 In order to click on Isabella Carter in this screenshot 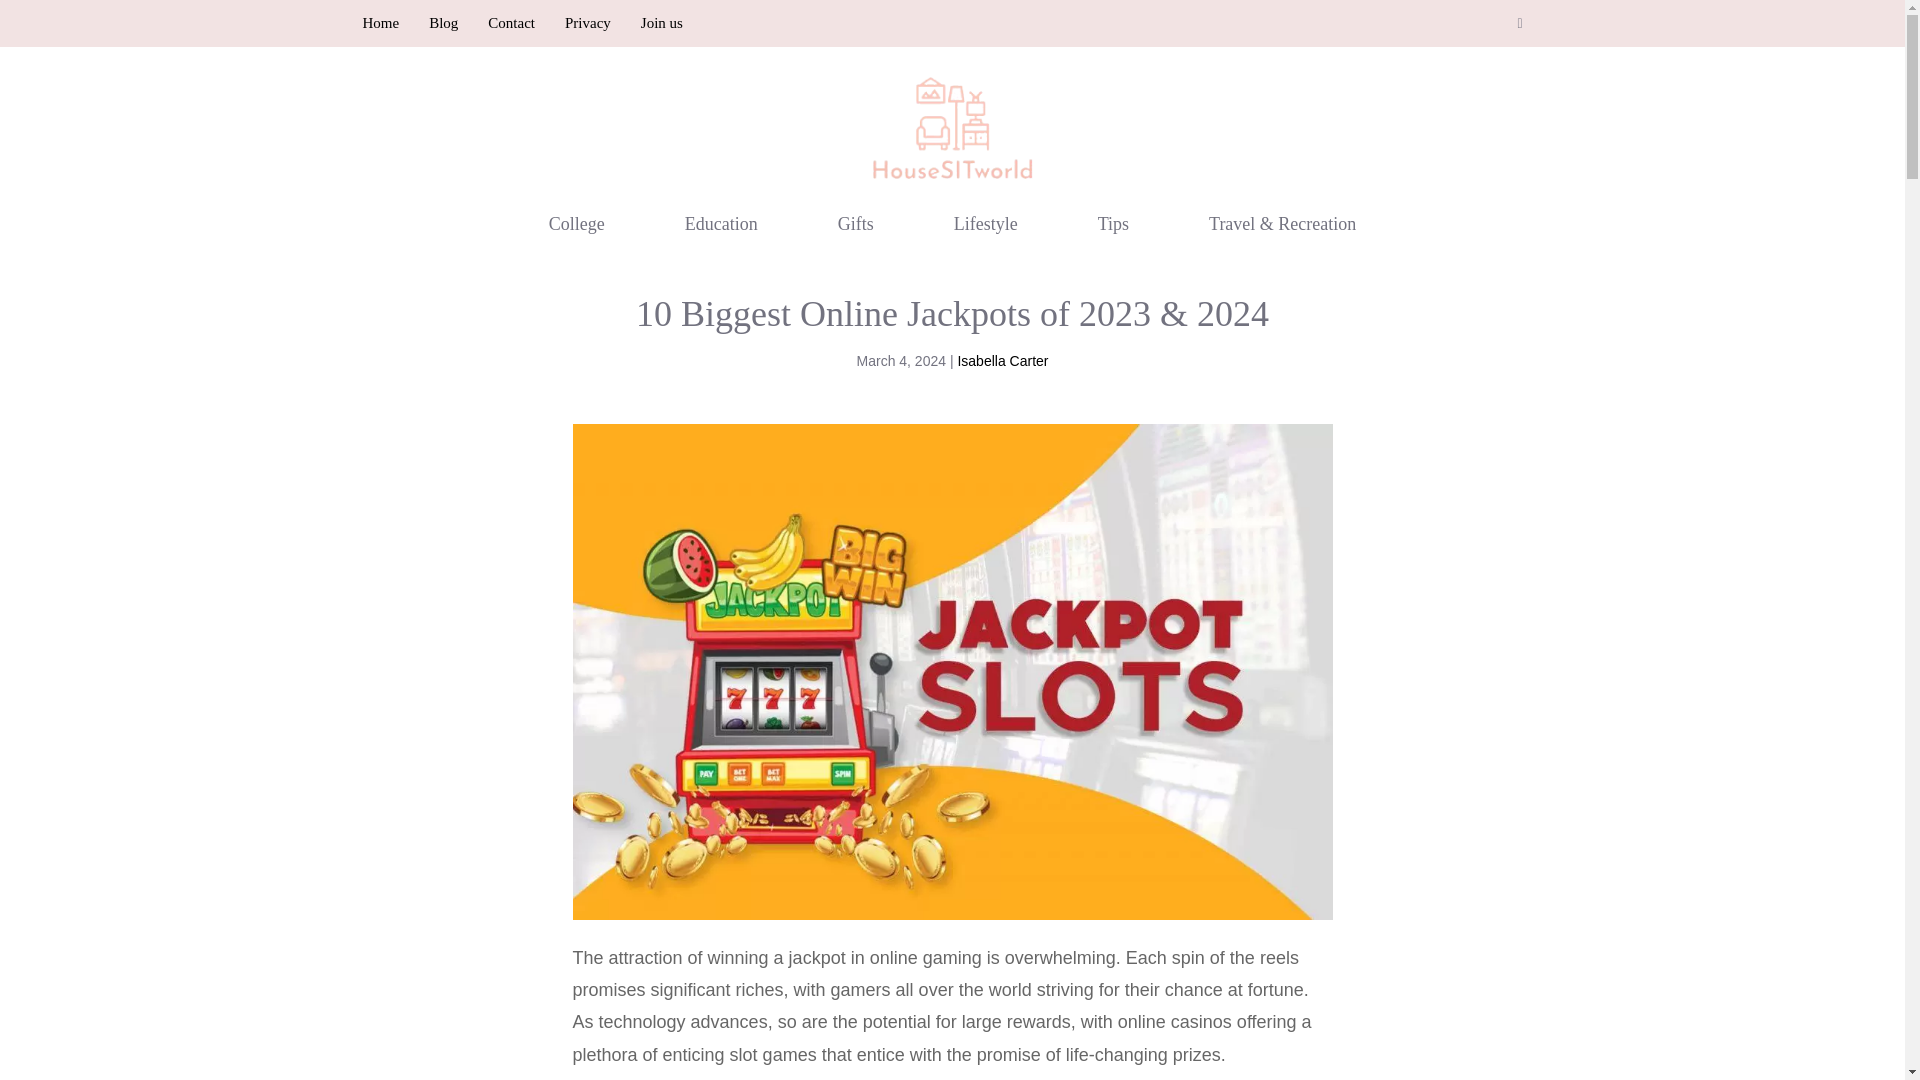, I will do `click(1002, 361)`.